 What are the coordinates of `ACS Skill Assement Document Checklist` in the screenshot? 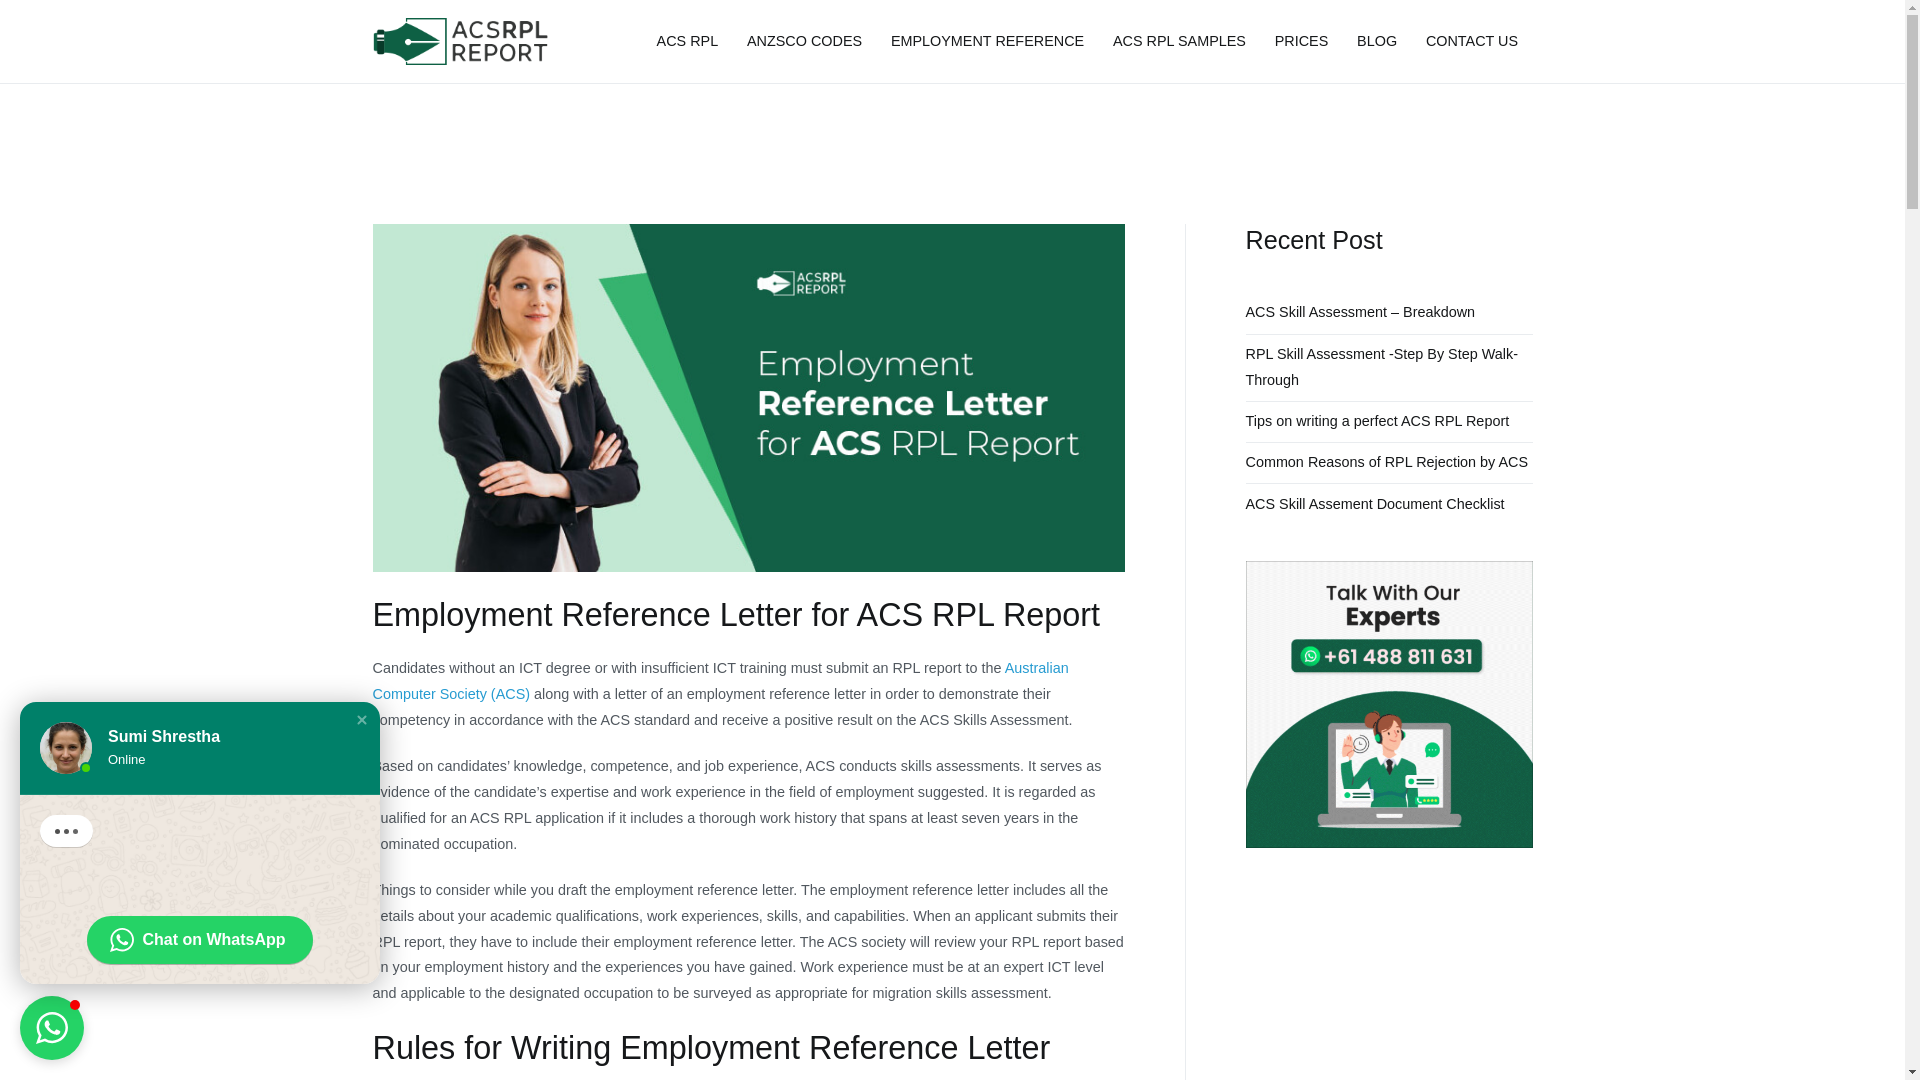 It's located at (1376, 503).